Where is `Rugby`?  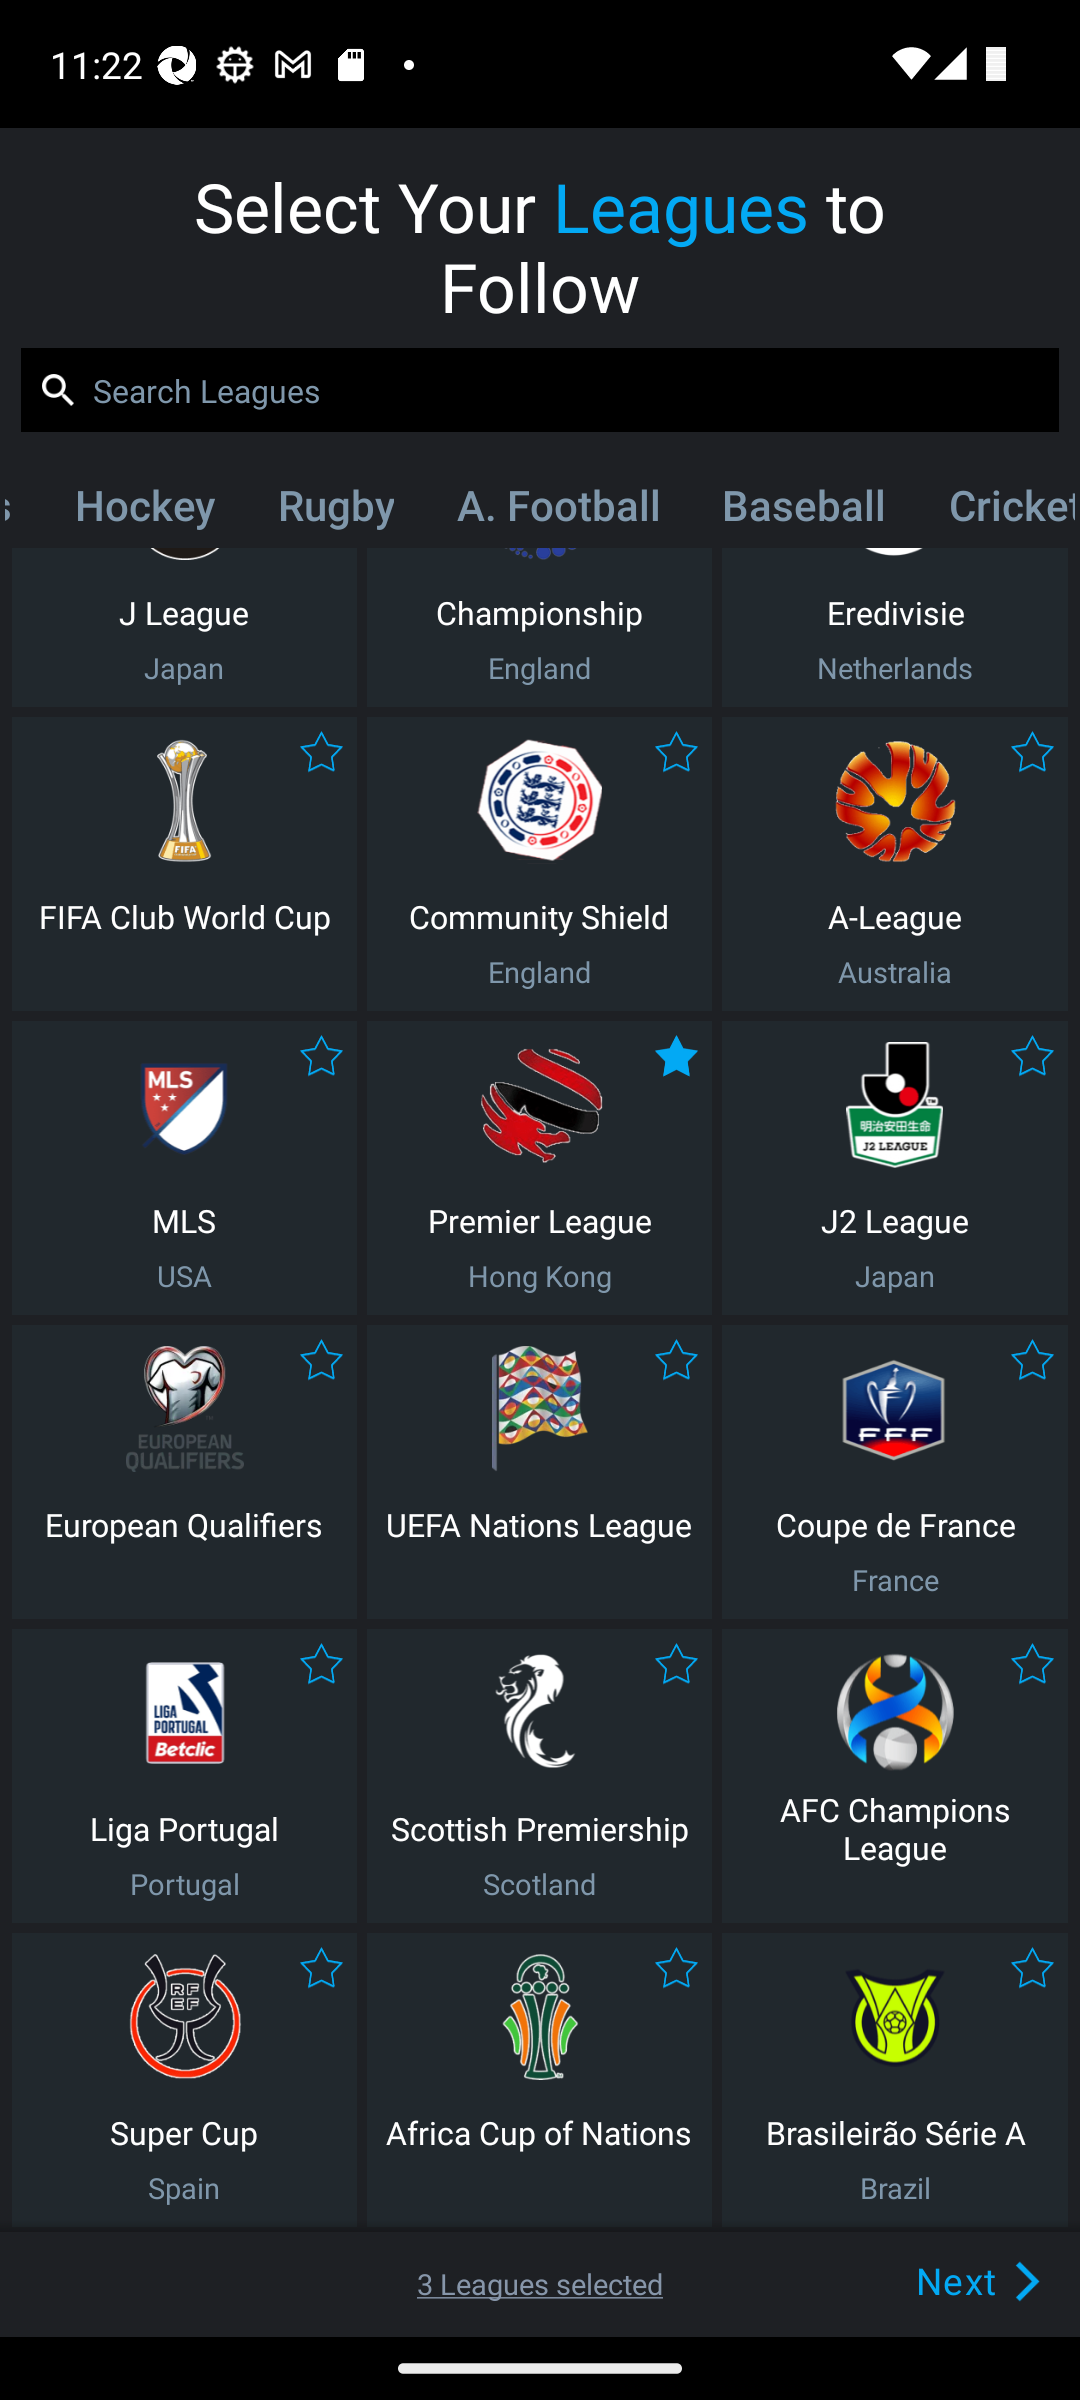
Rugby is located at coordinates (336, 511).